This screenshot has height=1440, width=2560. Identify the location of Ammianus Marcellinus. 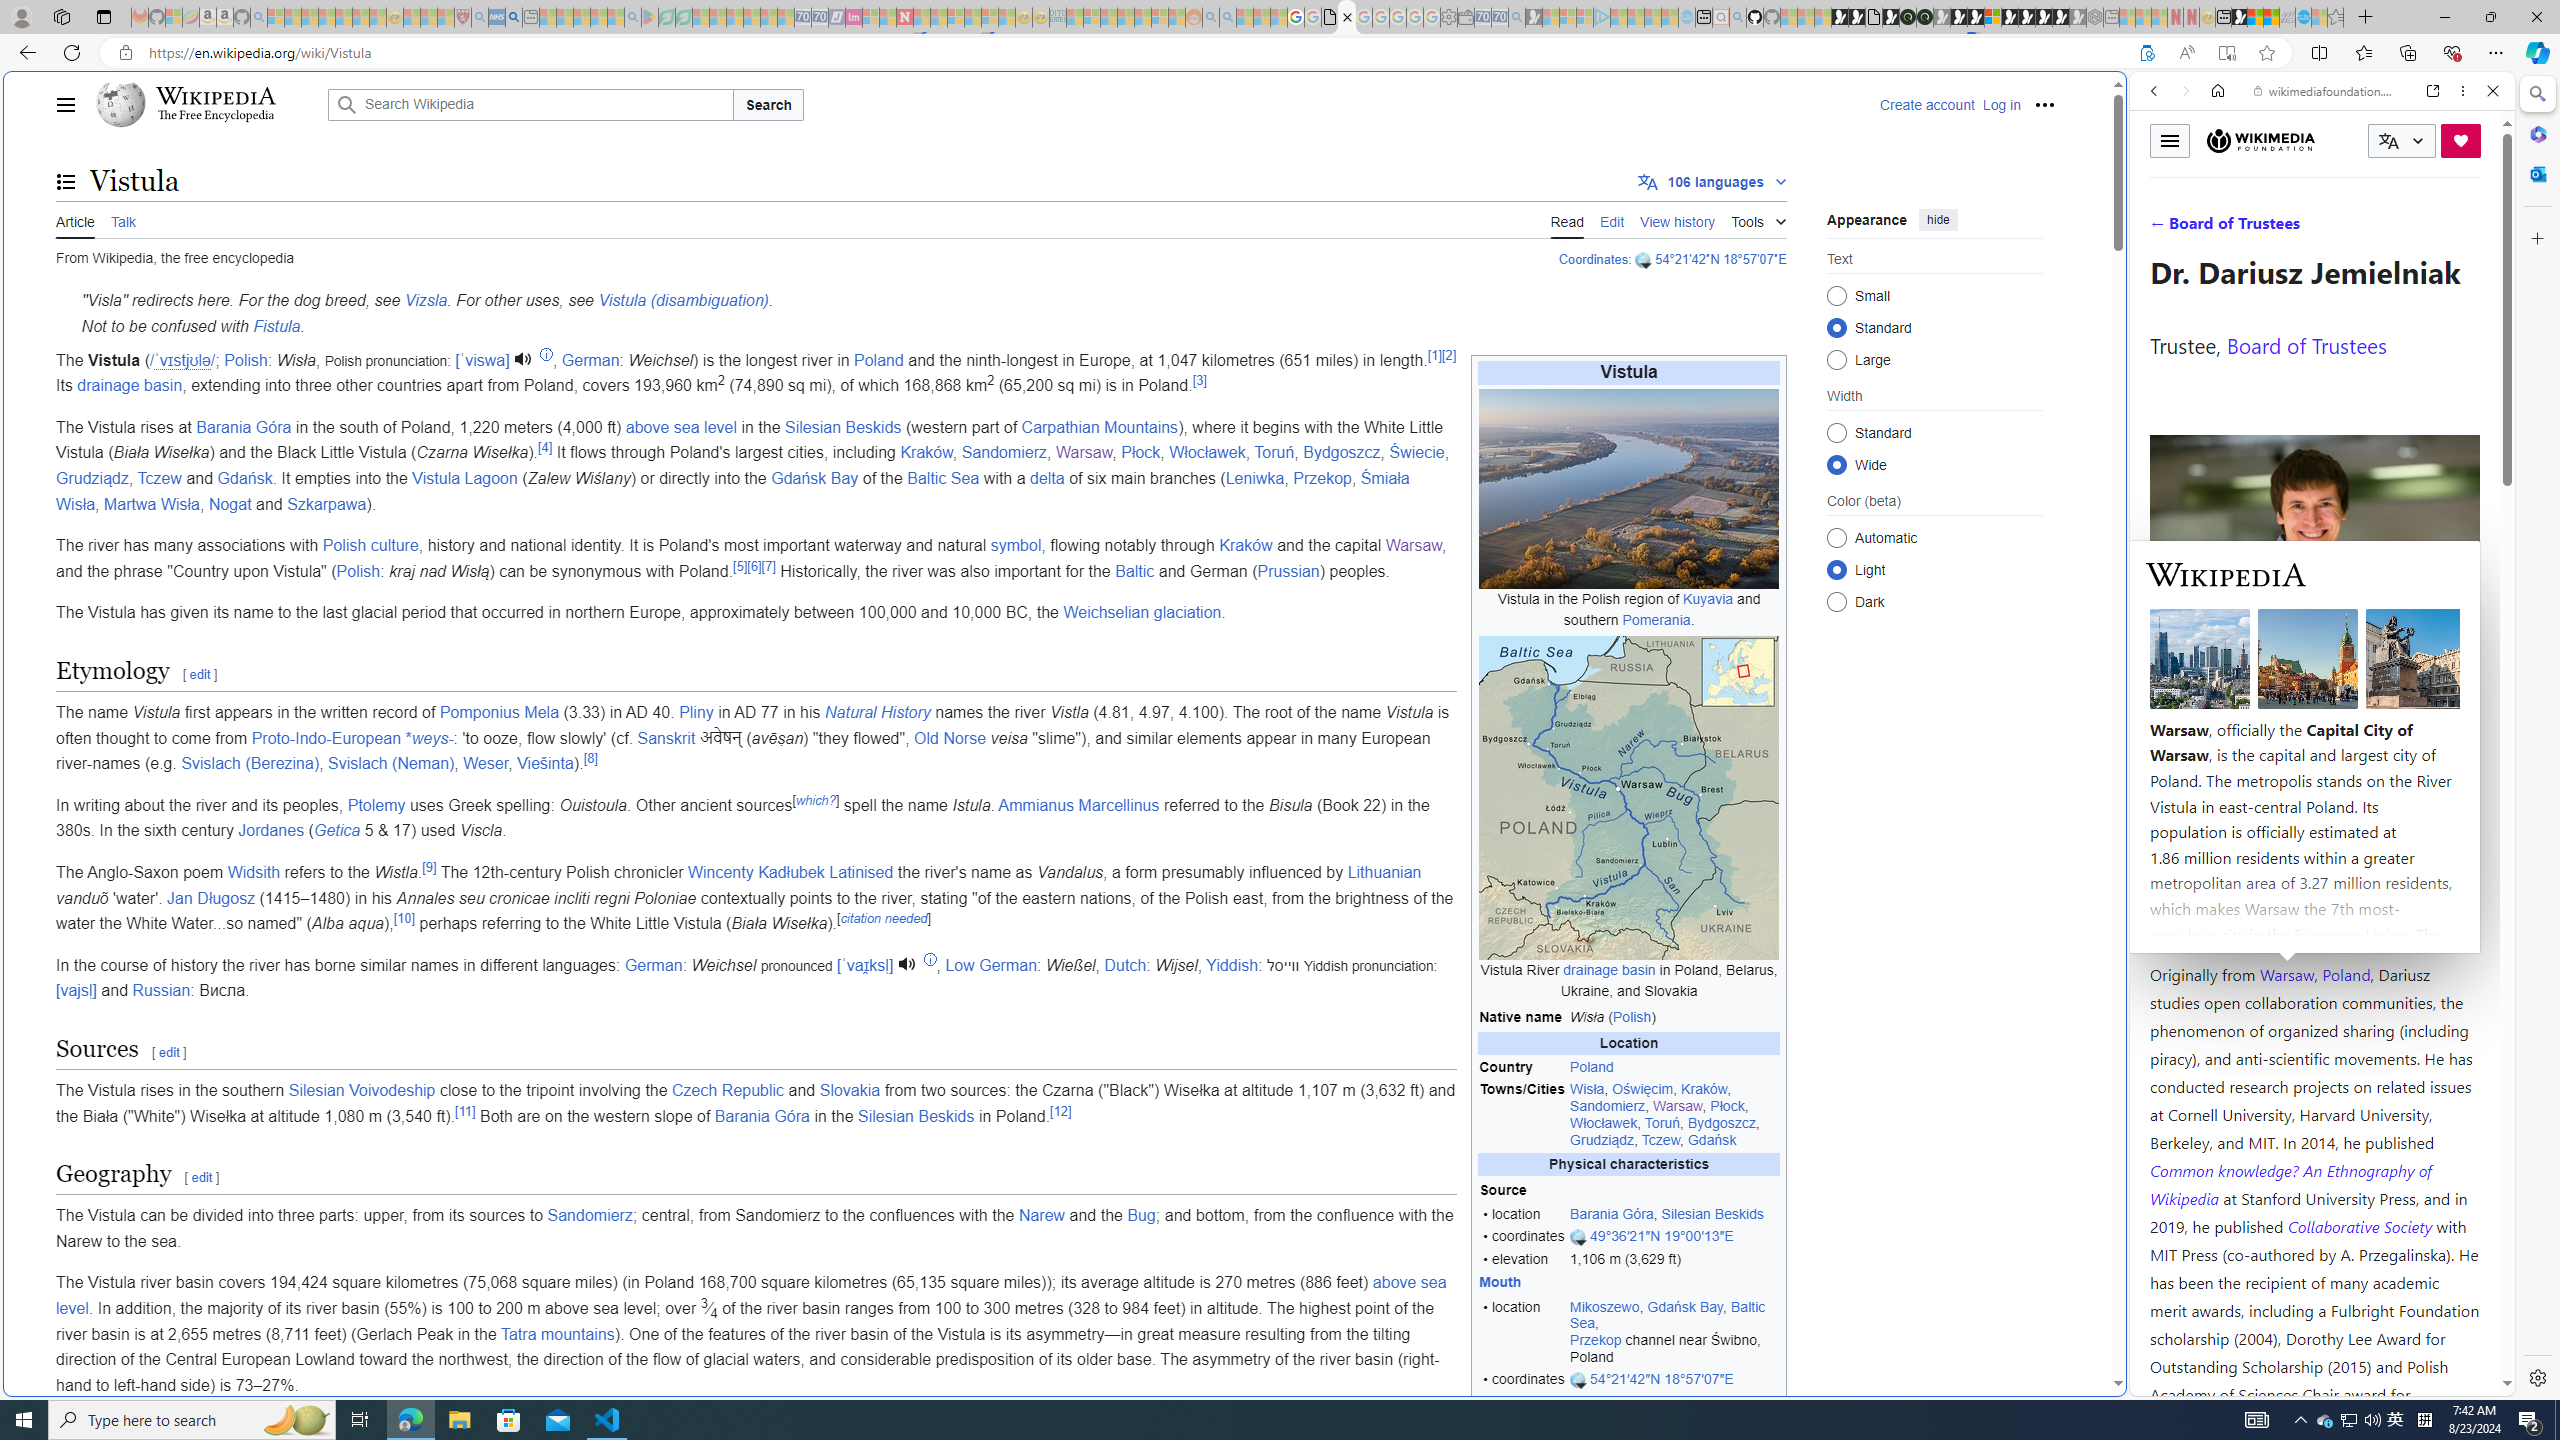
(1078, 804).